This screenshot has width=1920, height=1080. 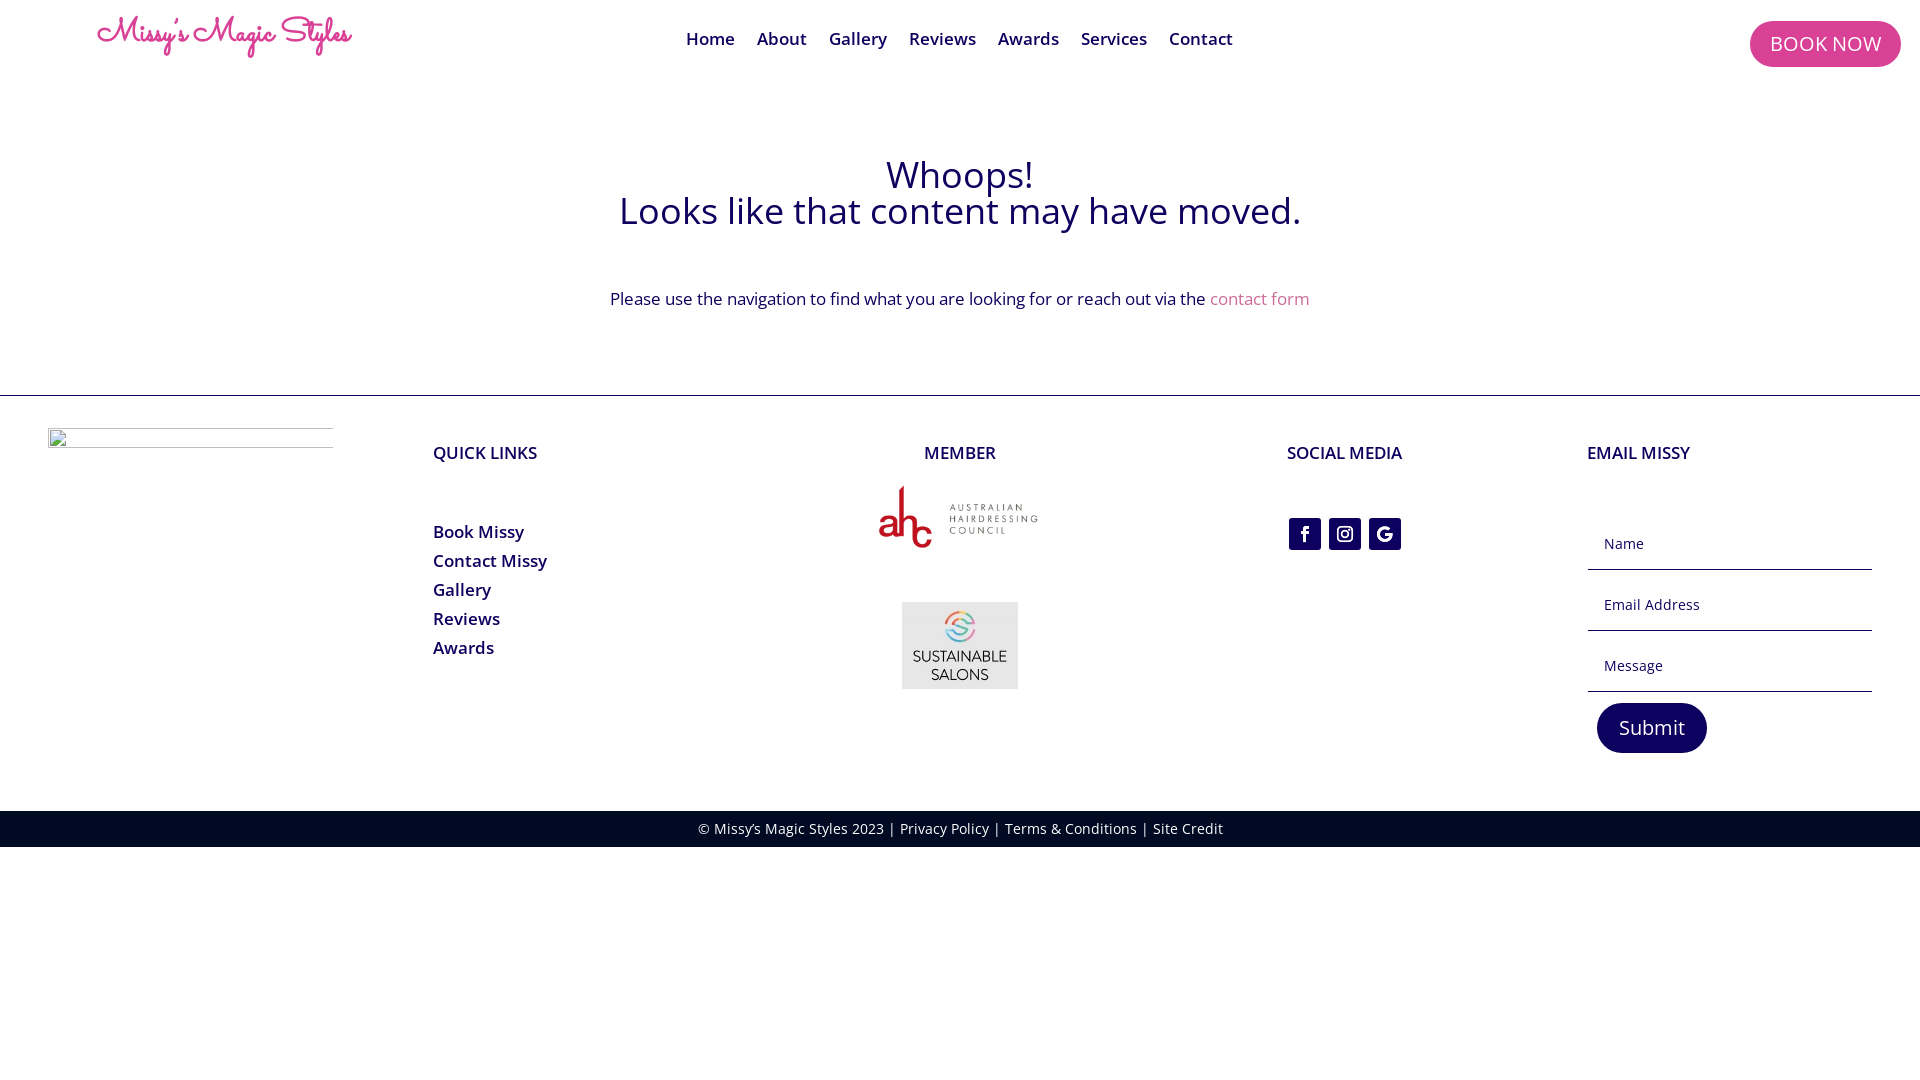 What do you see at coordinates (490, 560) in the screenshot?
I see `Contact Missy` at bounding box center [490, 560].